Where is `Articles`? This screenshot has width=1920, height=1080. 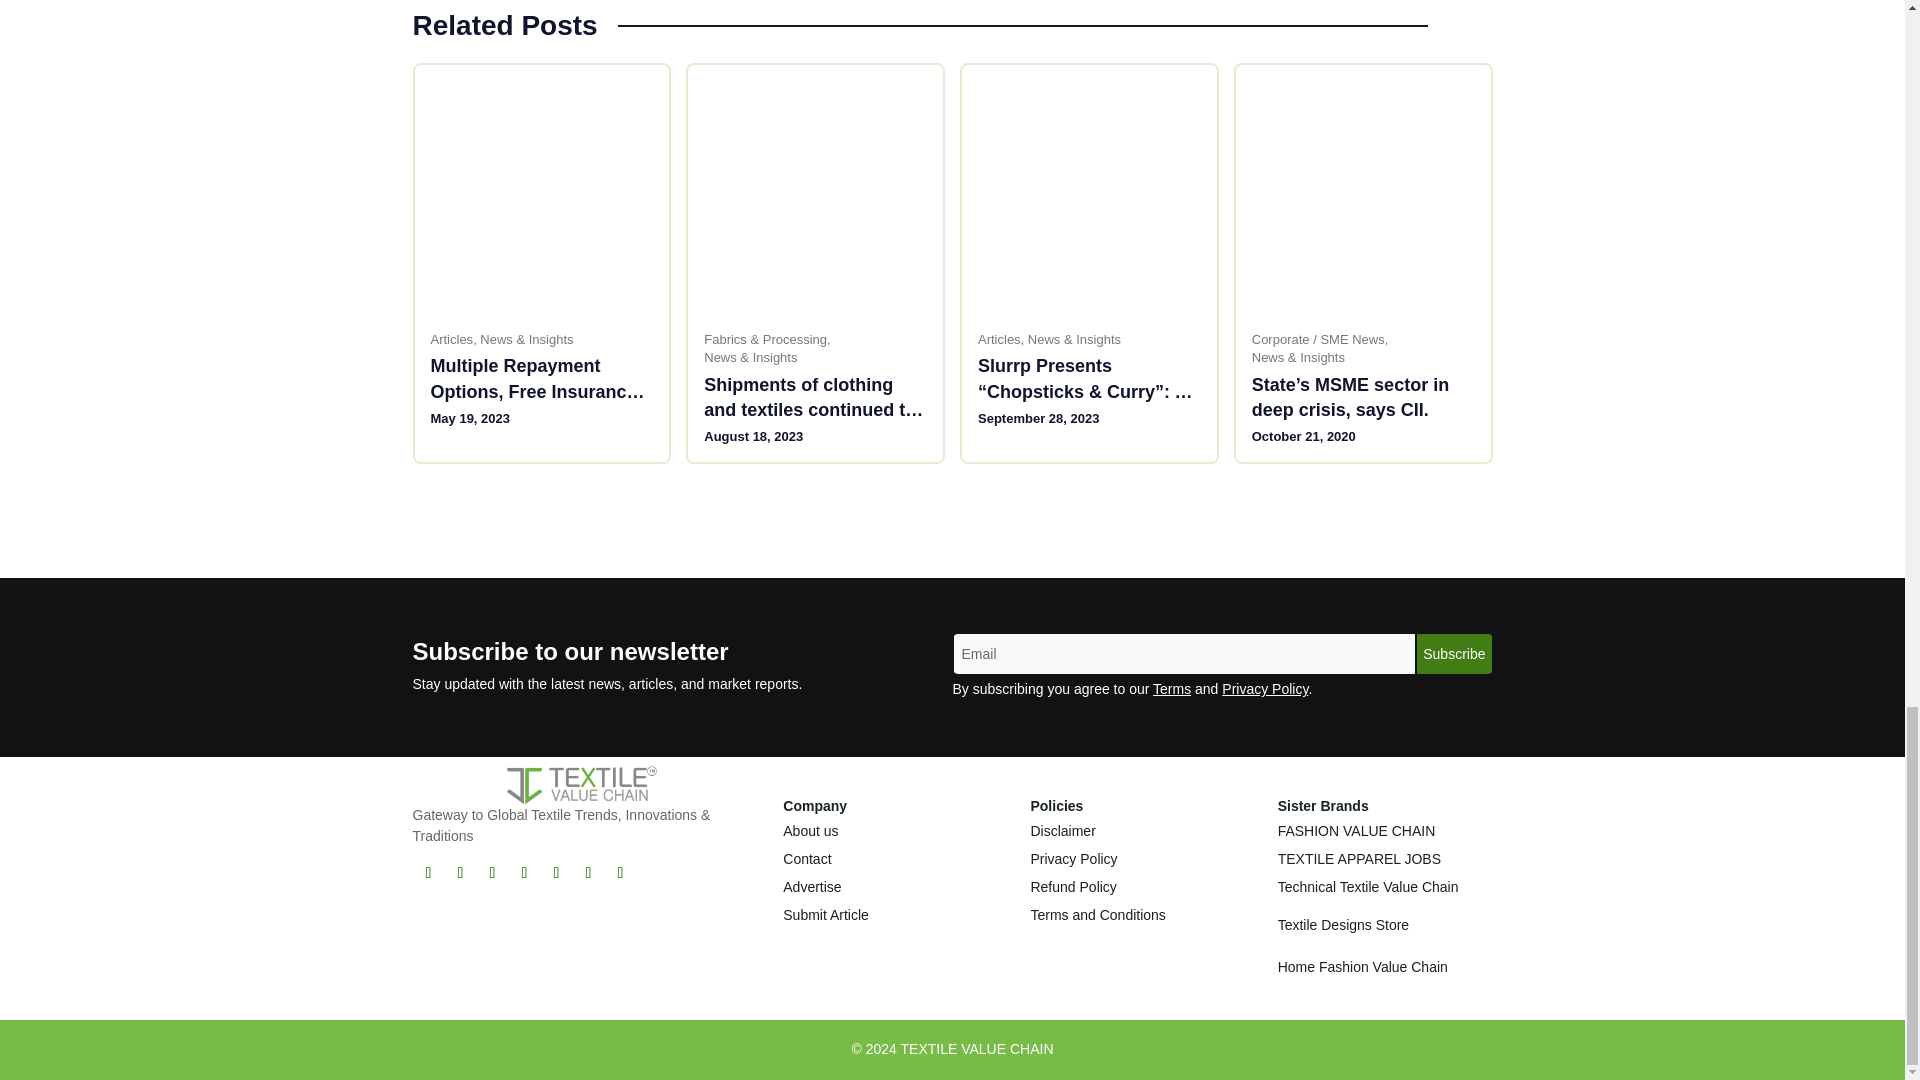 Articles is located at coordinates (451, 339).